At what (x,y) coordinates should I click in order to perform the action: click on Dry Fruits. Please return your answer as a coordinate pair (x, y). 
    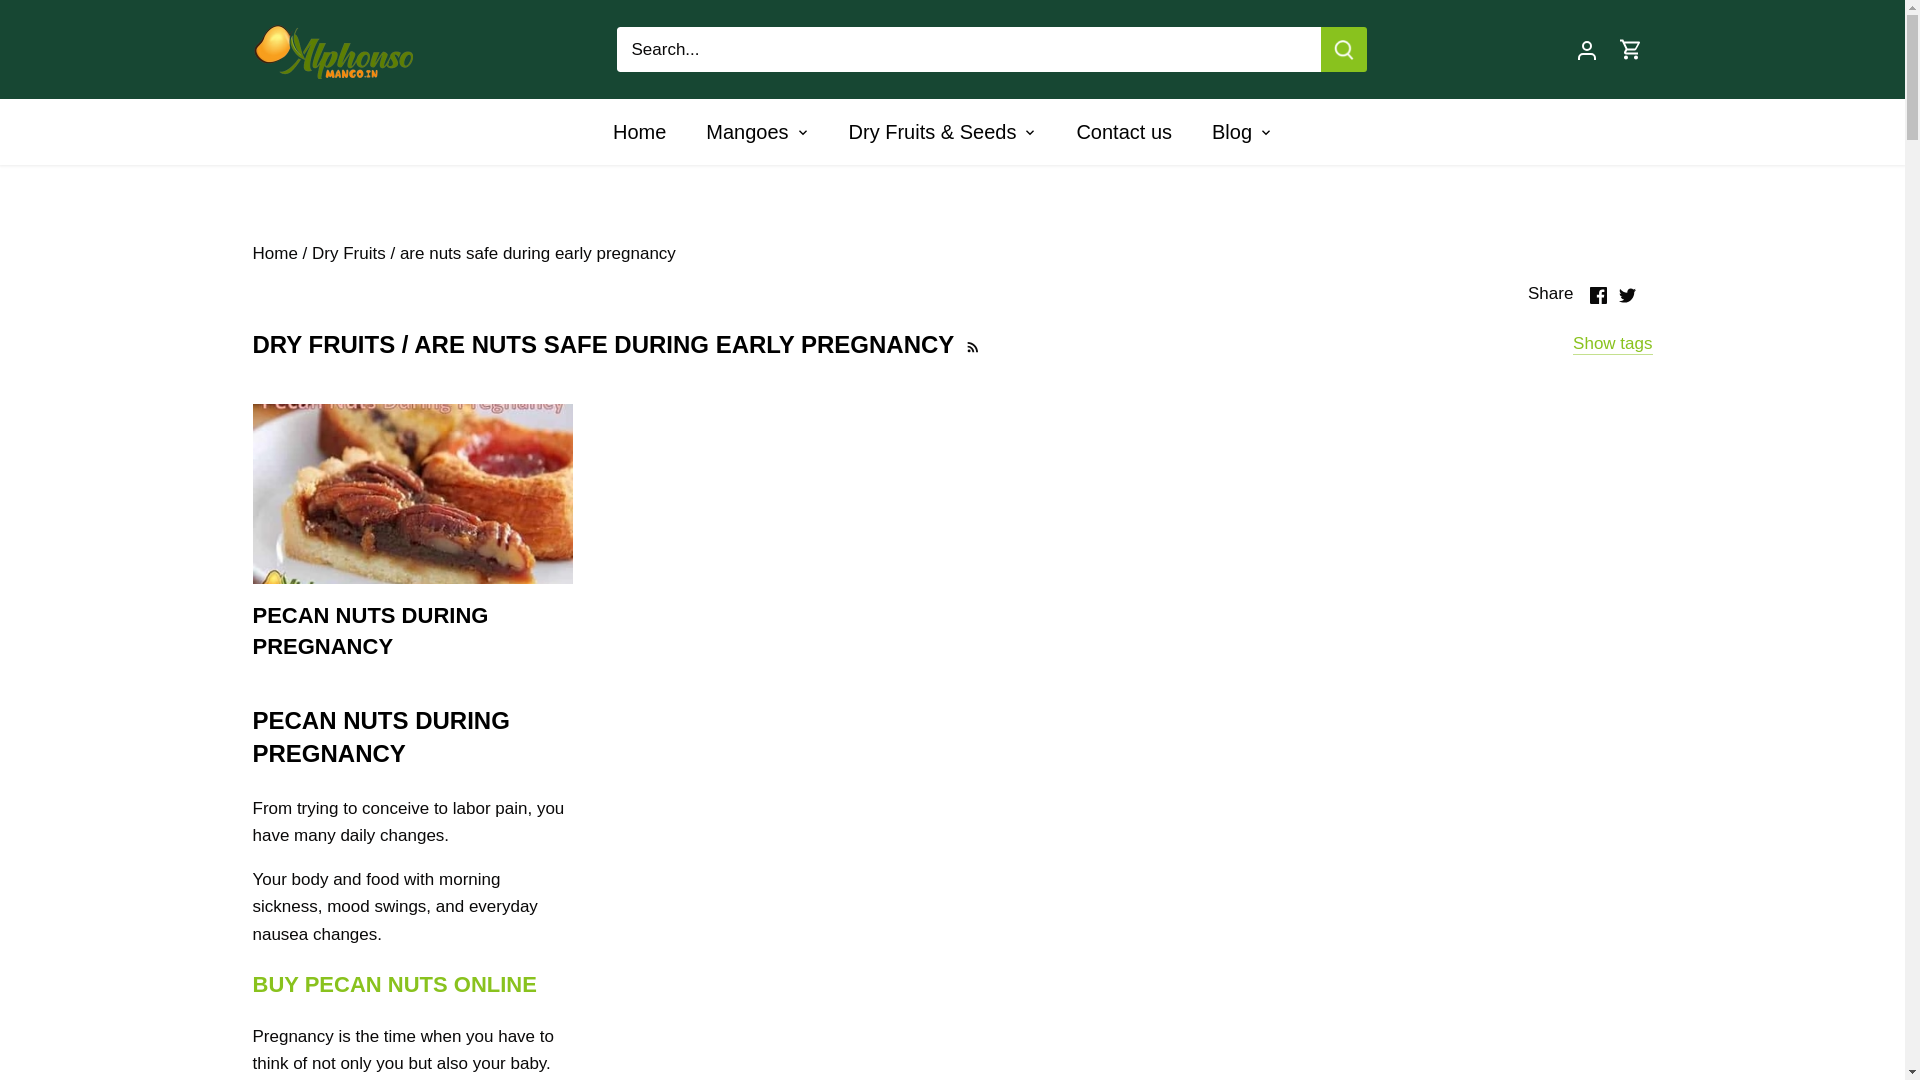
    Looking at the image, I should click on (348, 254).